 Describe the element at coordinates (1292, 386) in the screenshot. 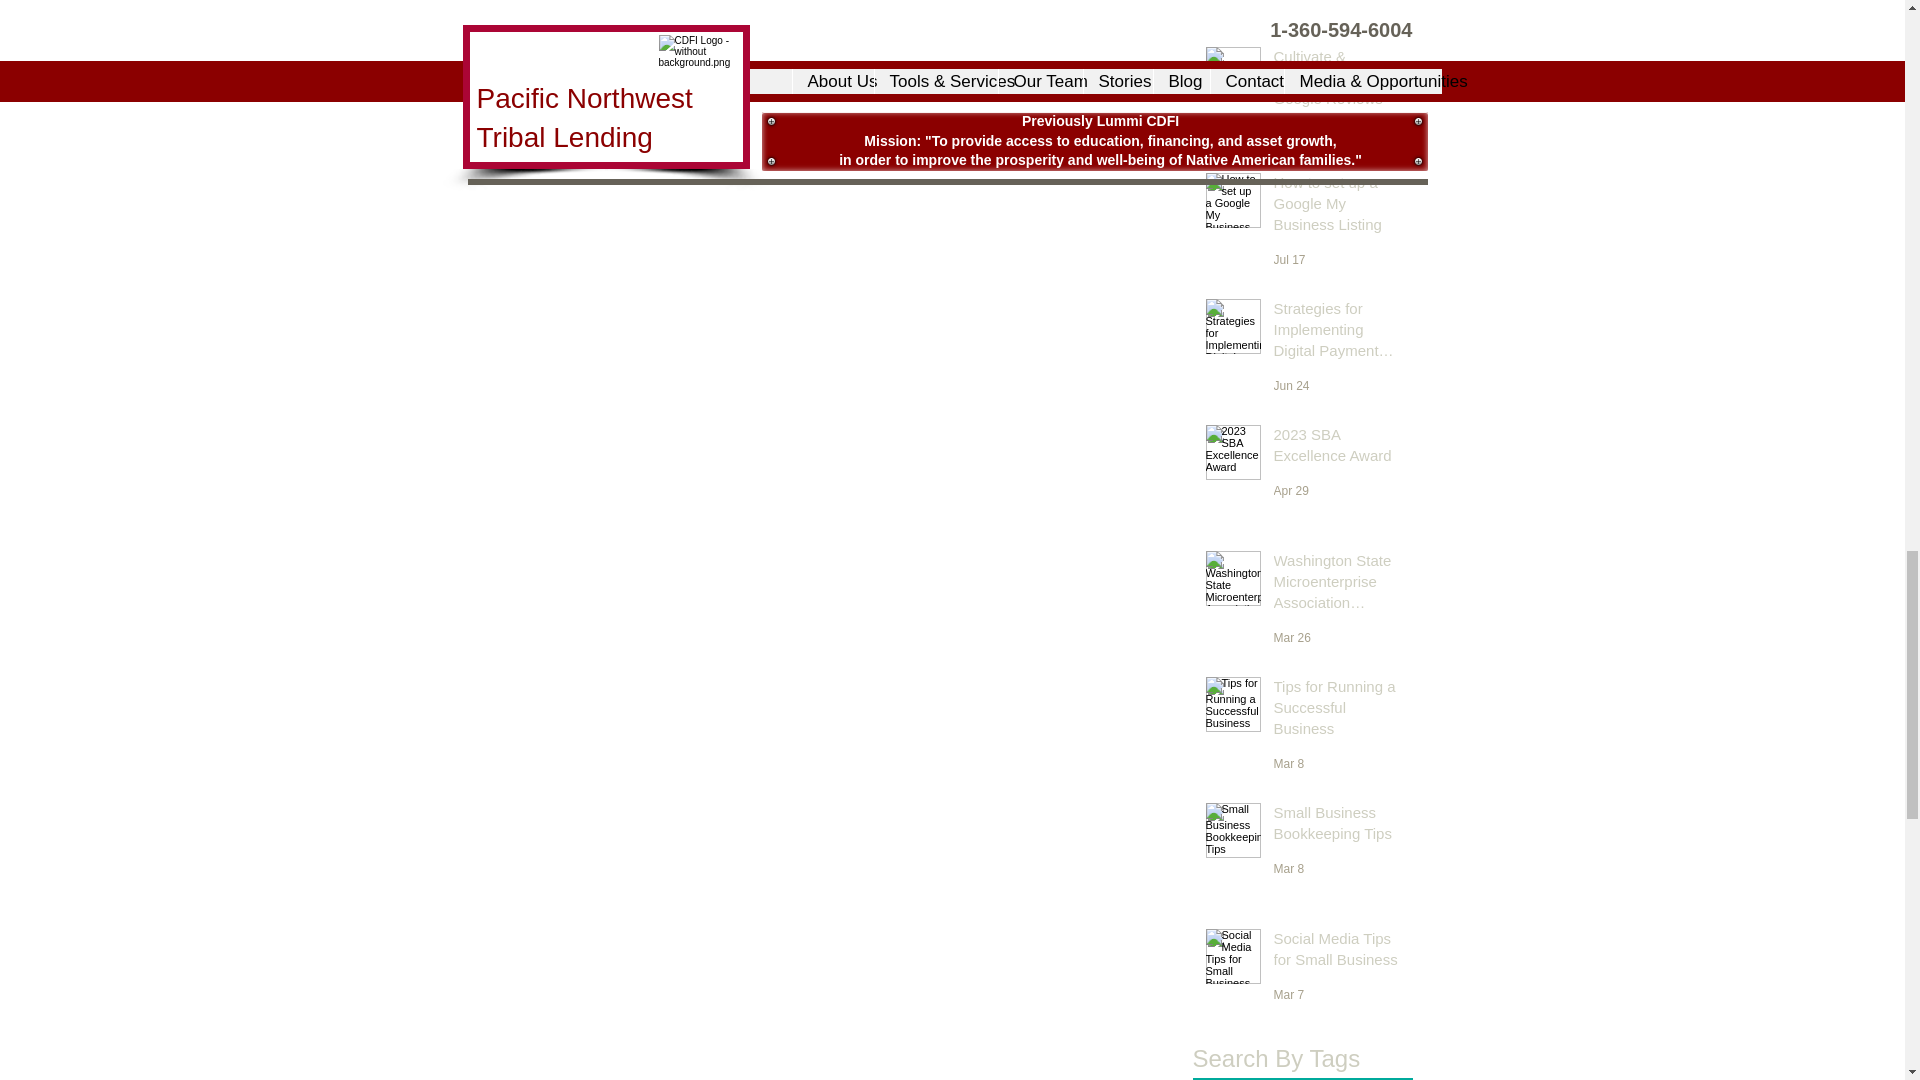

I see `Jun 24` at that location.